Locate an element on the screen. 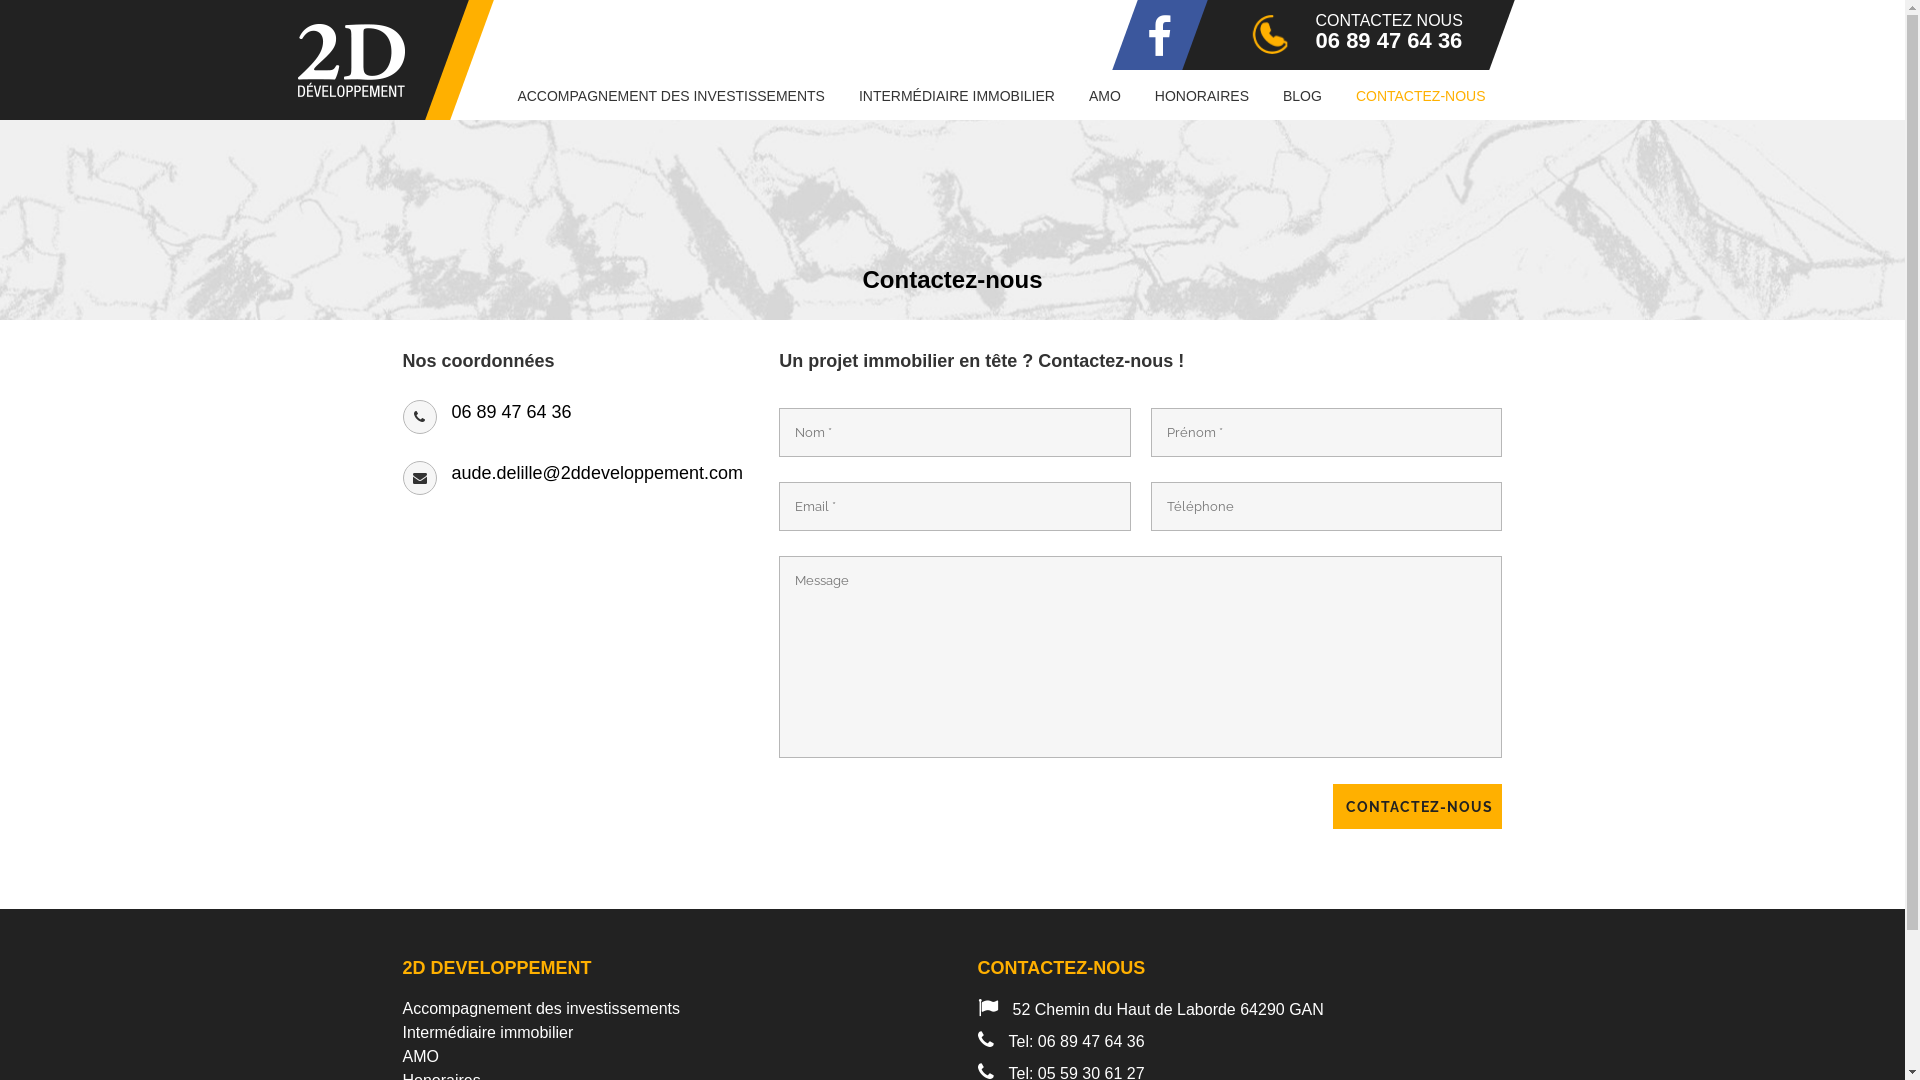  CONTACTEZ-NOUS is located at coordinates (1421, 96).